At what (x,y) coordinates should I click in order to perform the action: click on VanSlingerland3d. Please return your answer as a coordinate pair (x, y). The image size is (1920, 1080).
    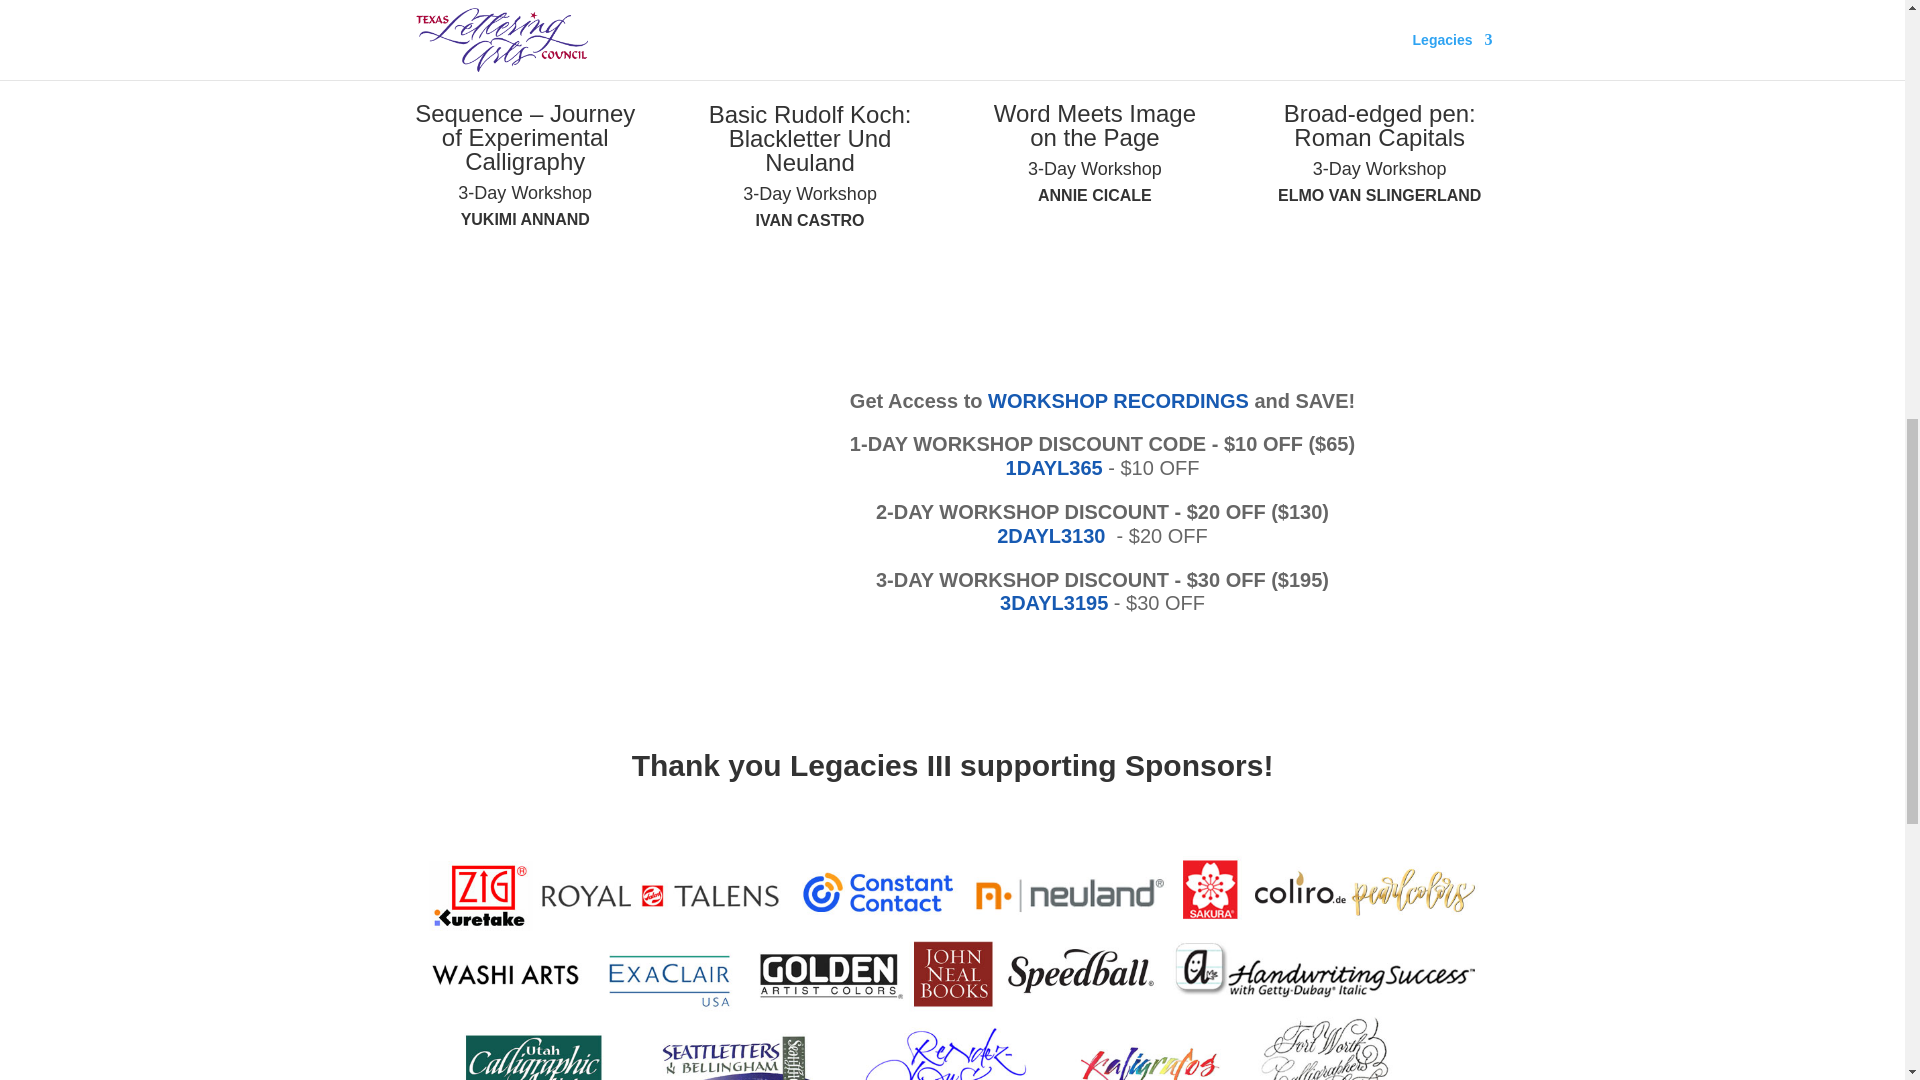
    Looking at the image, I should click on (1379, 36).